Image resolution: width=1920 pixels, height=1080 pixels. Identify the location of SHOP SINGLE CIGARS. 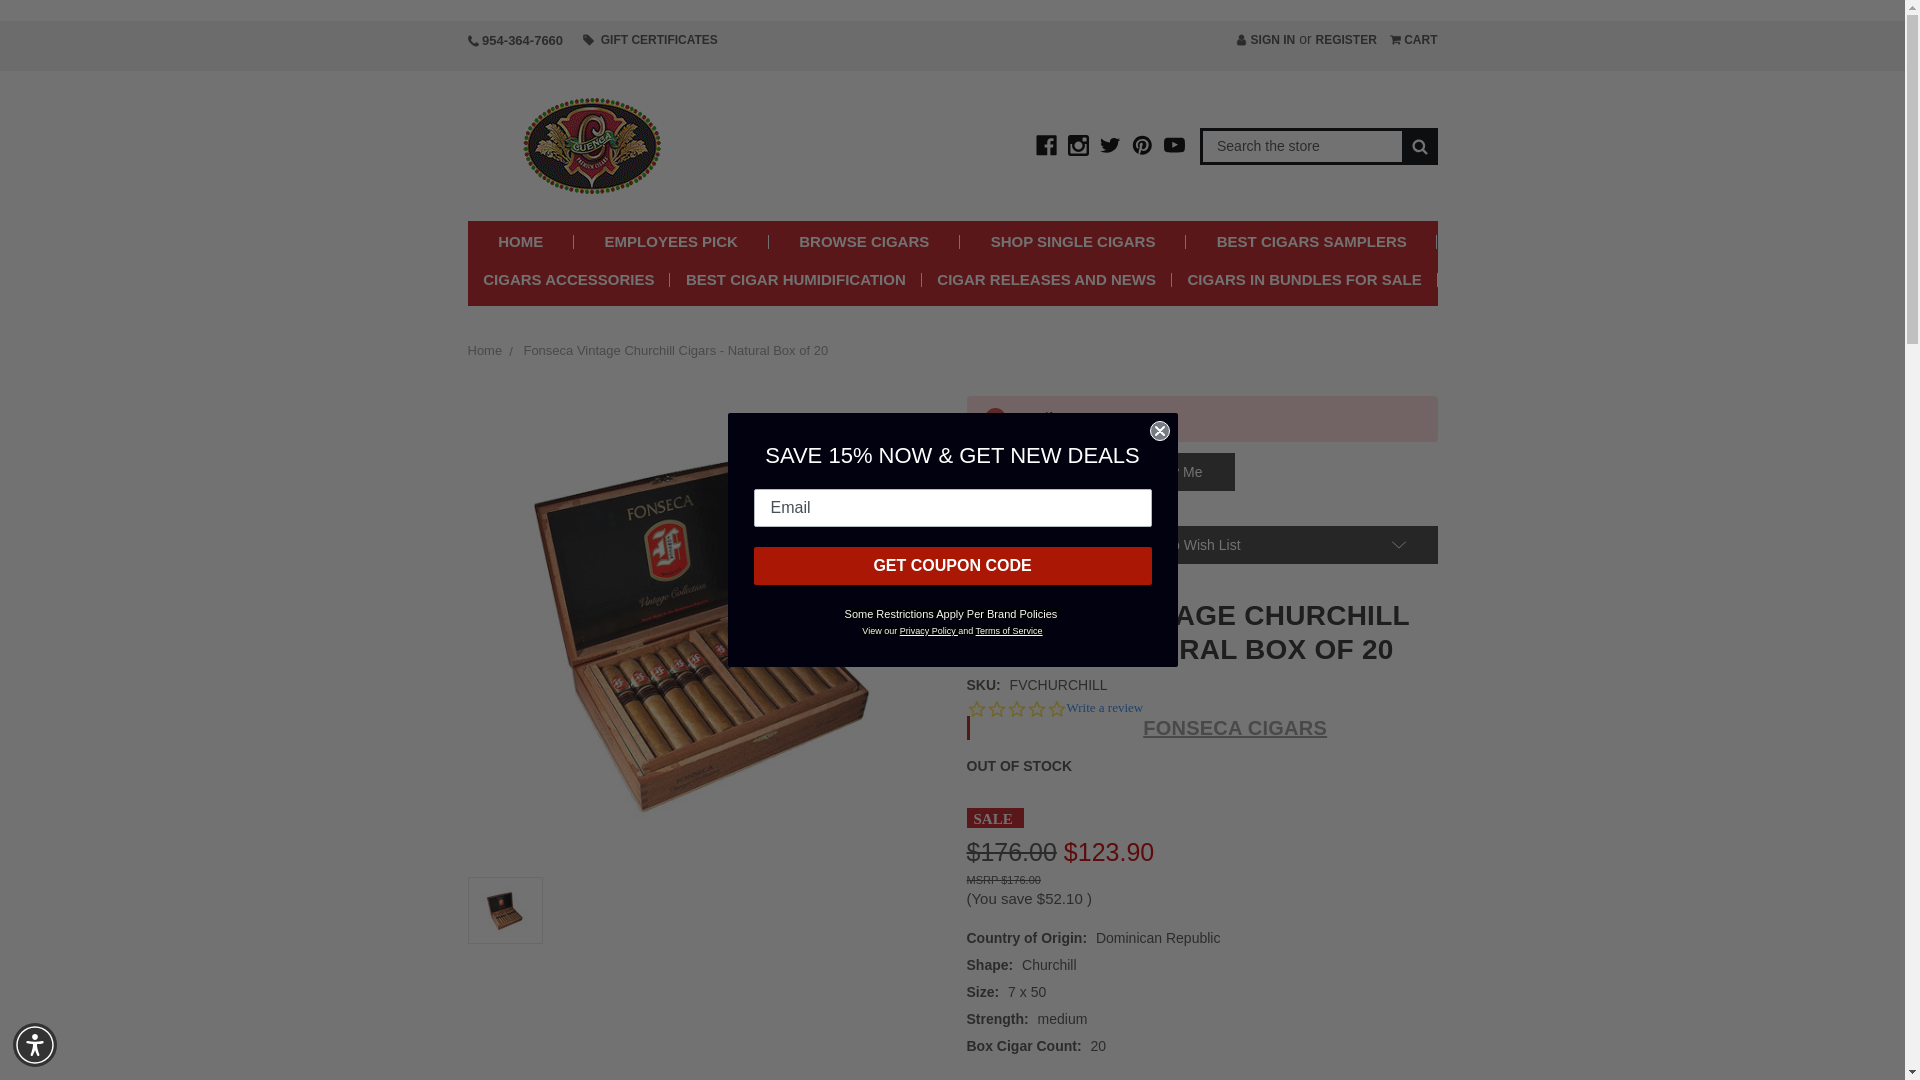
(1073, 242).